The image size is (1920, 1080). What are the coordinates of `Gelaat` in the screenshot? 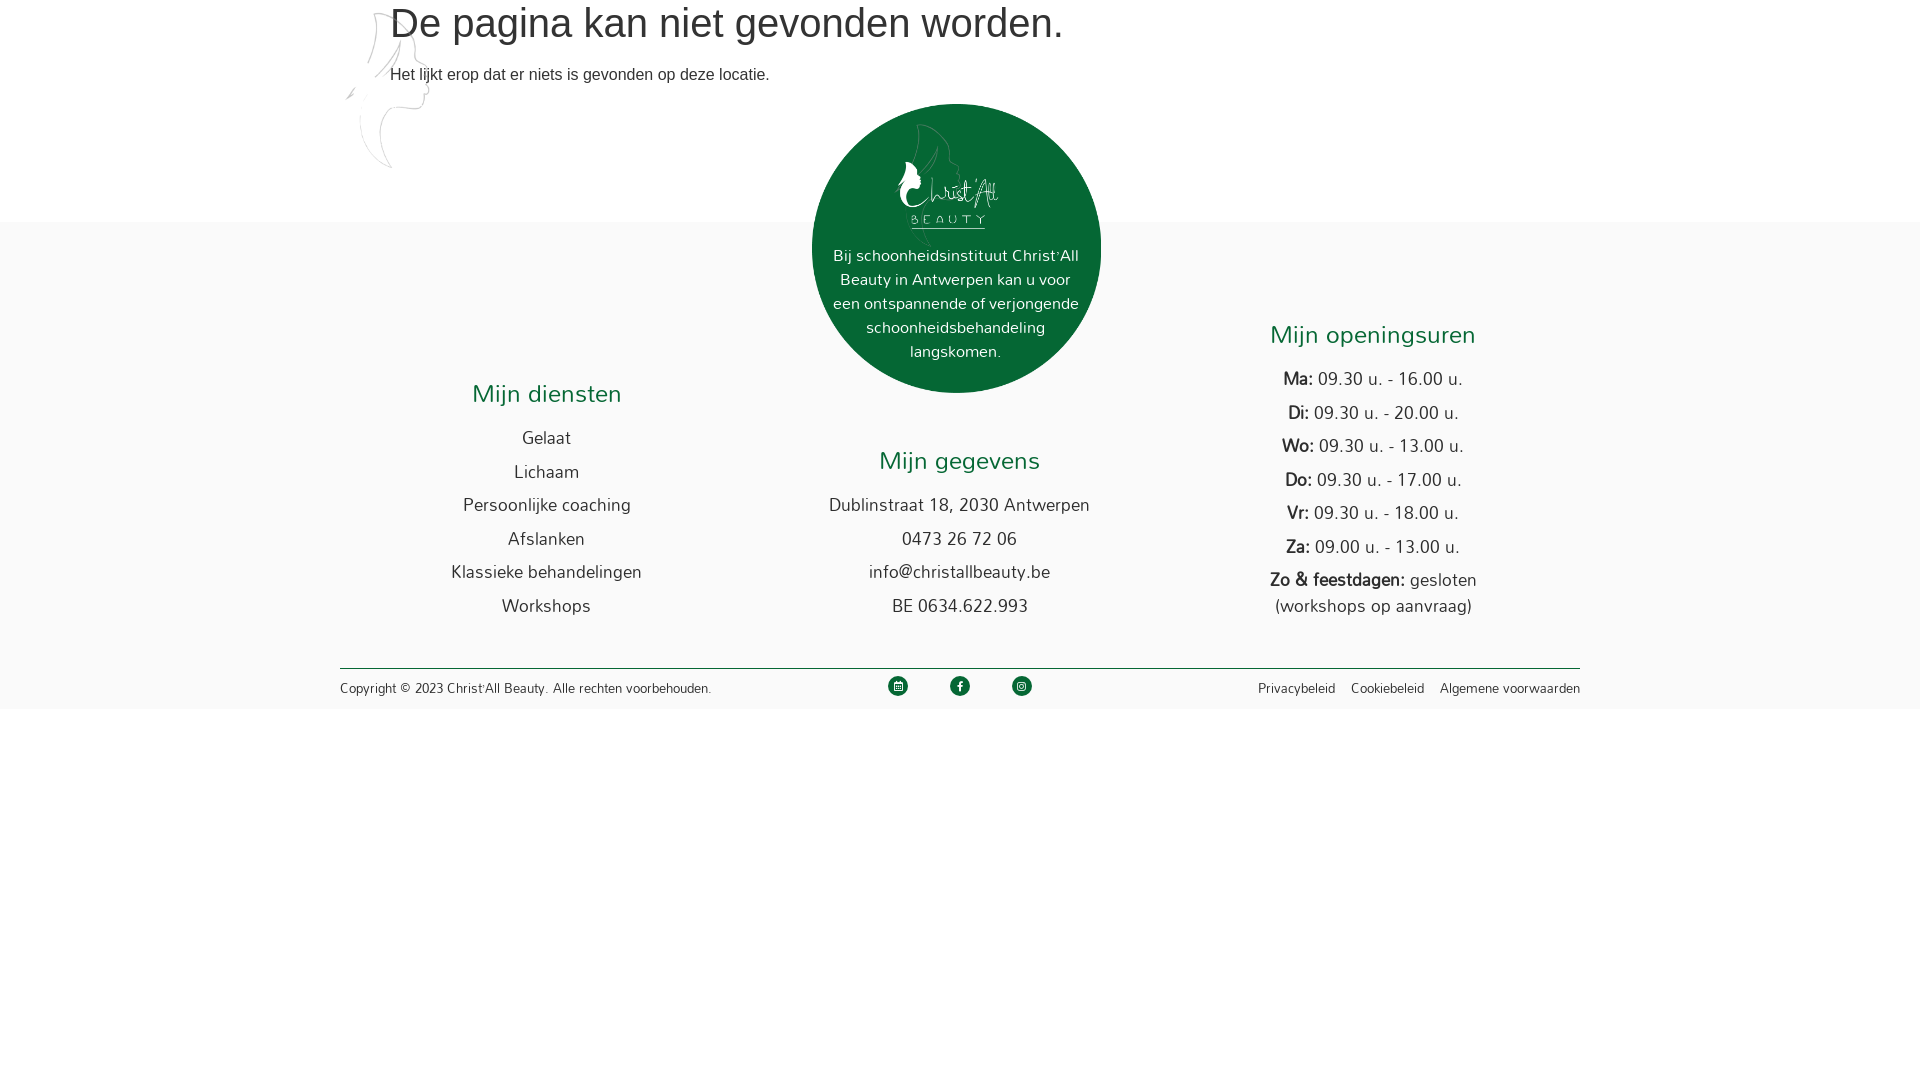 It's located at (546, 438).